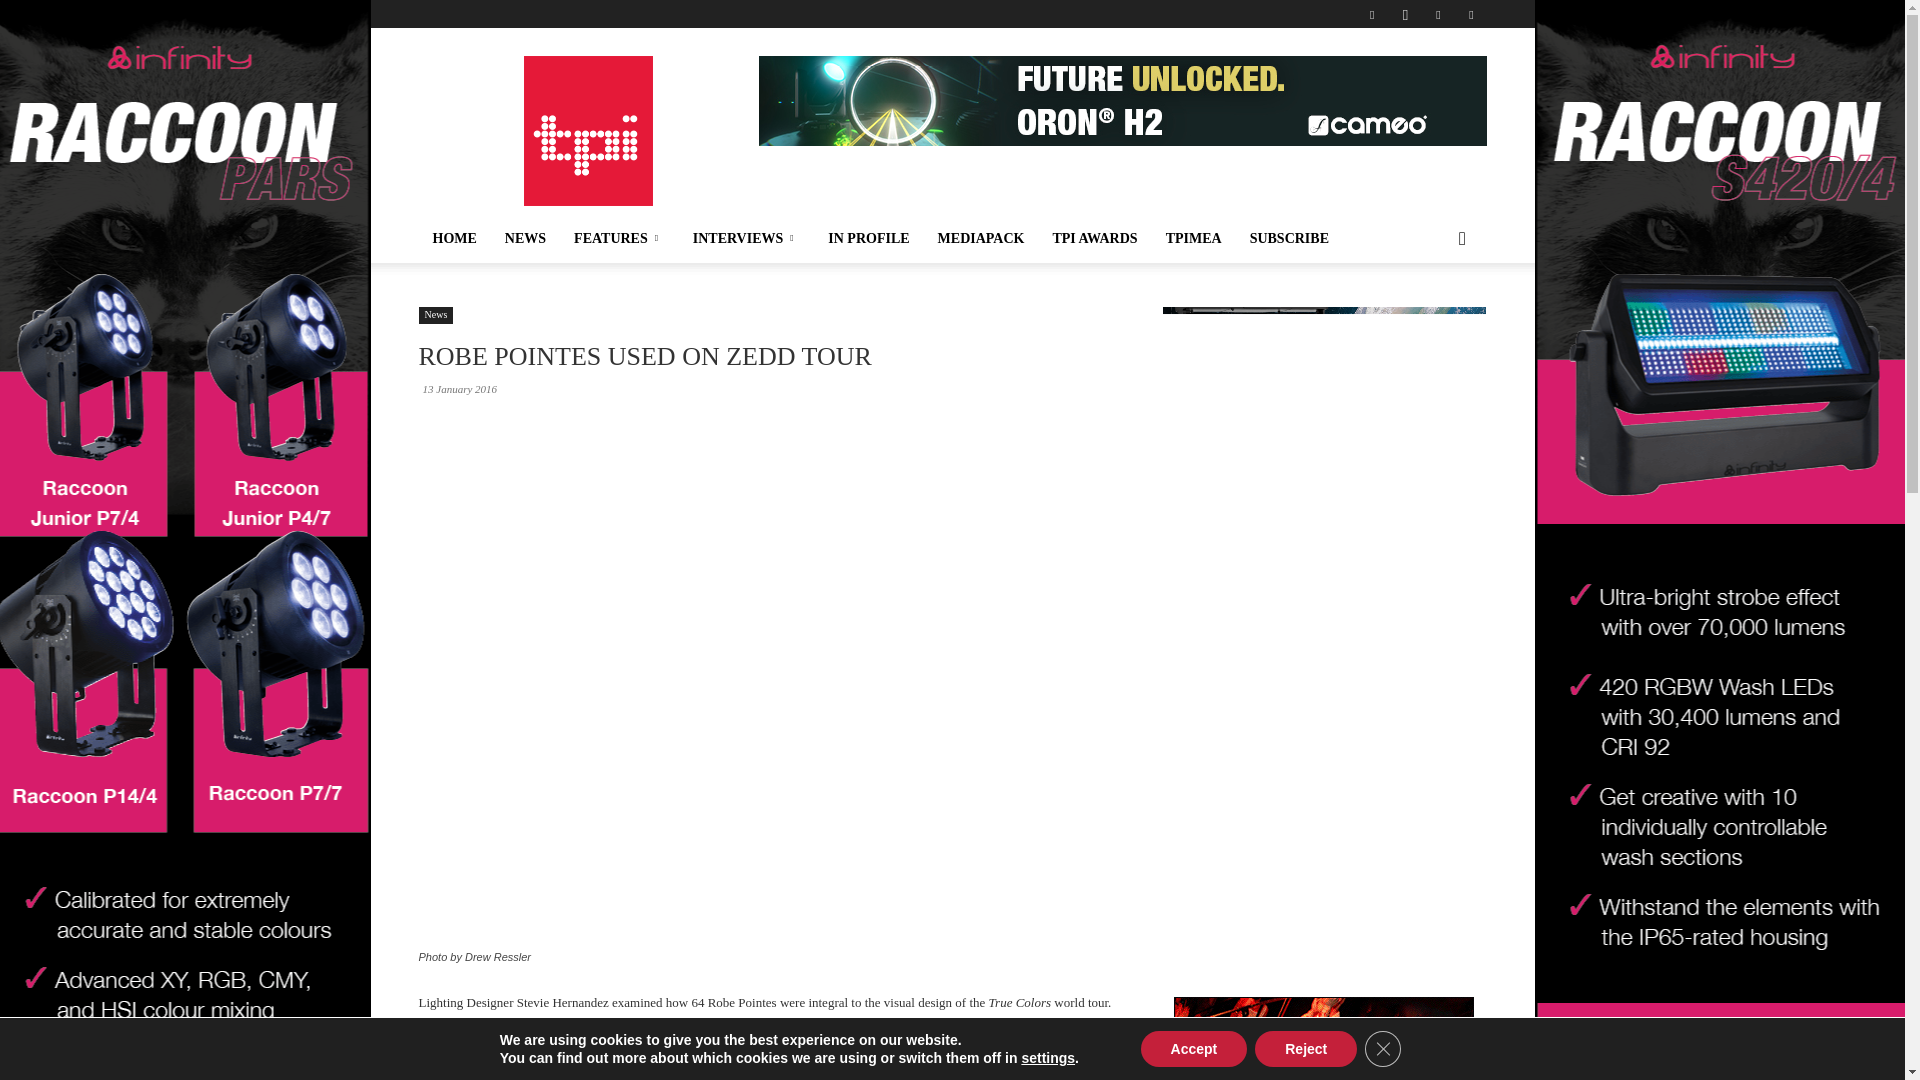  What do you see at coordinates (620, 238) in the screenshot?
I see `FEATURES` at bounding box center [620, 238].